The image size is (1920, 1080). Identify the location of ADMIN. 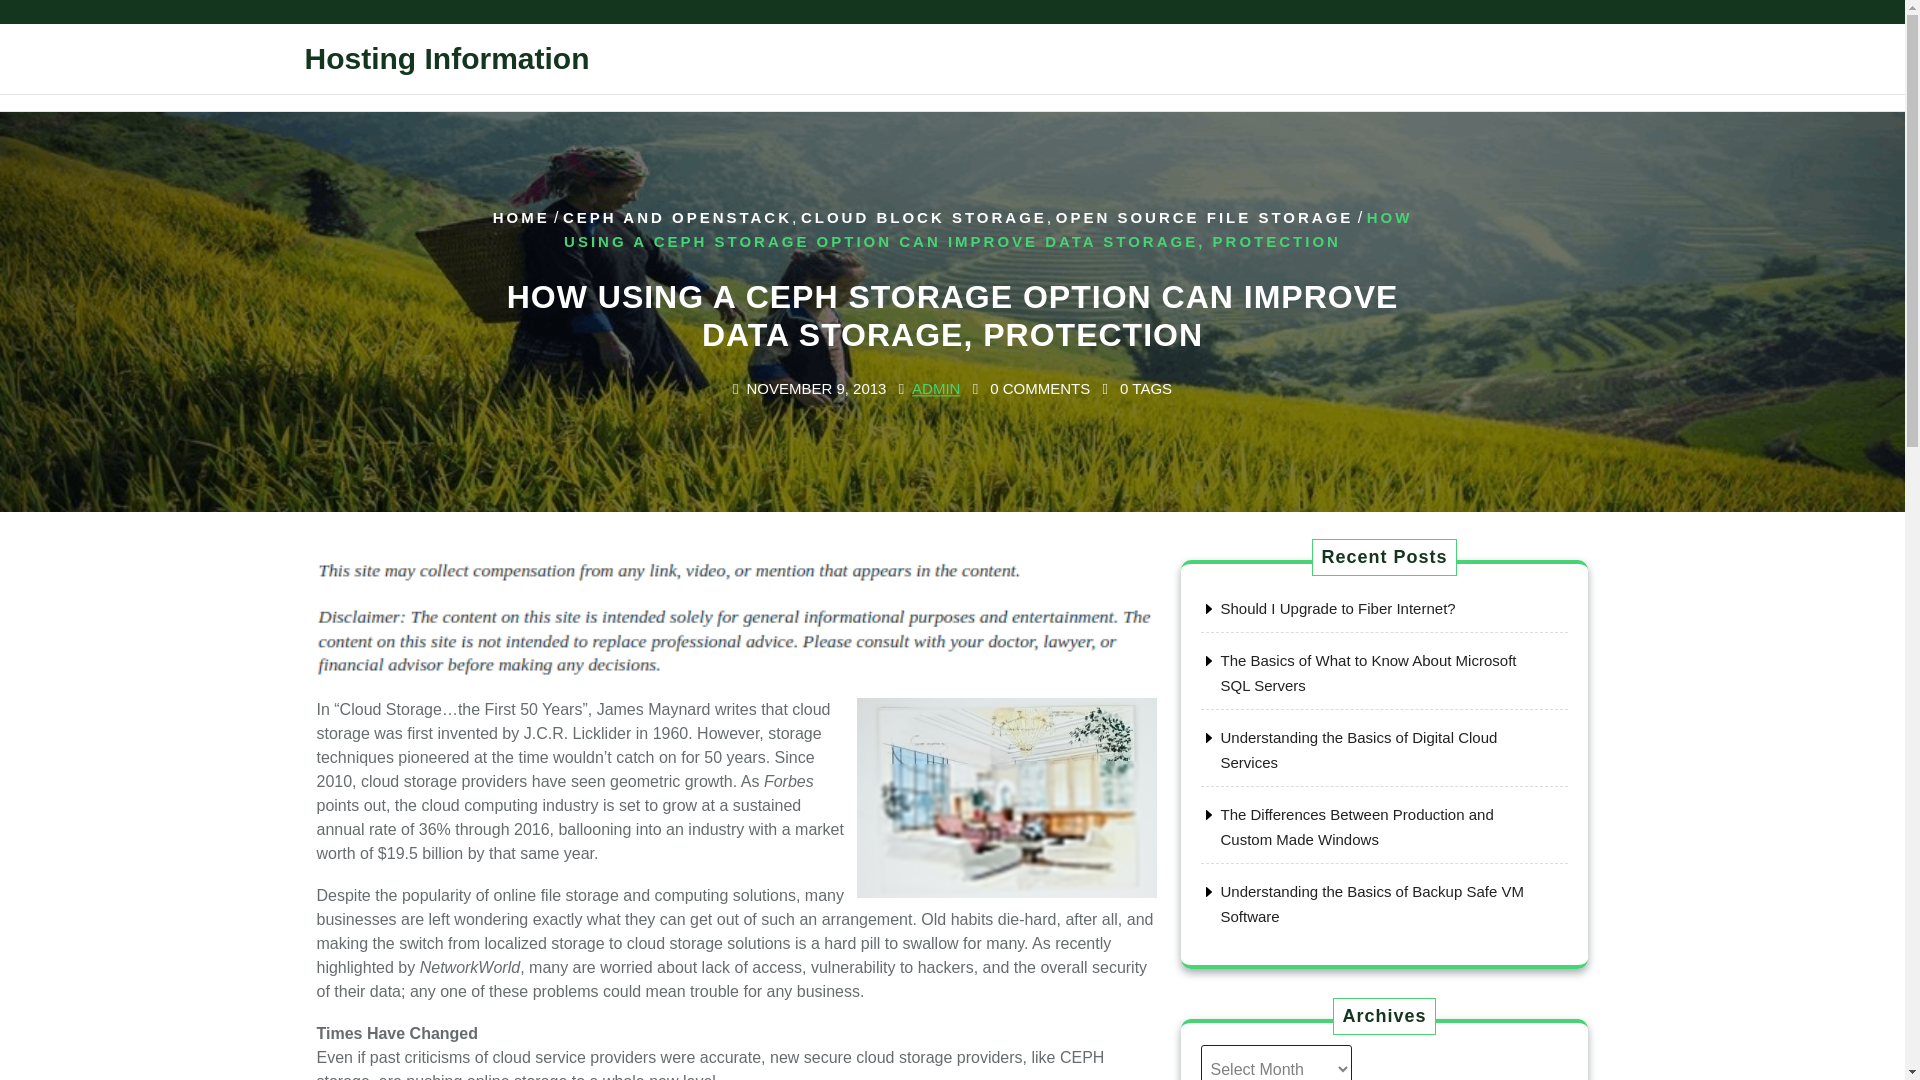
(936, 390).